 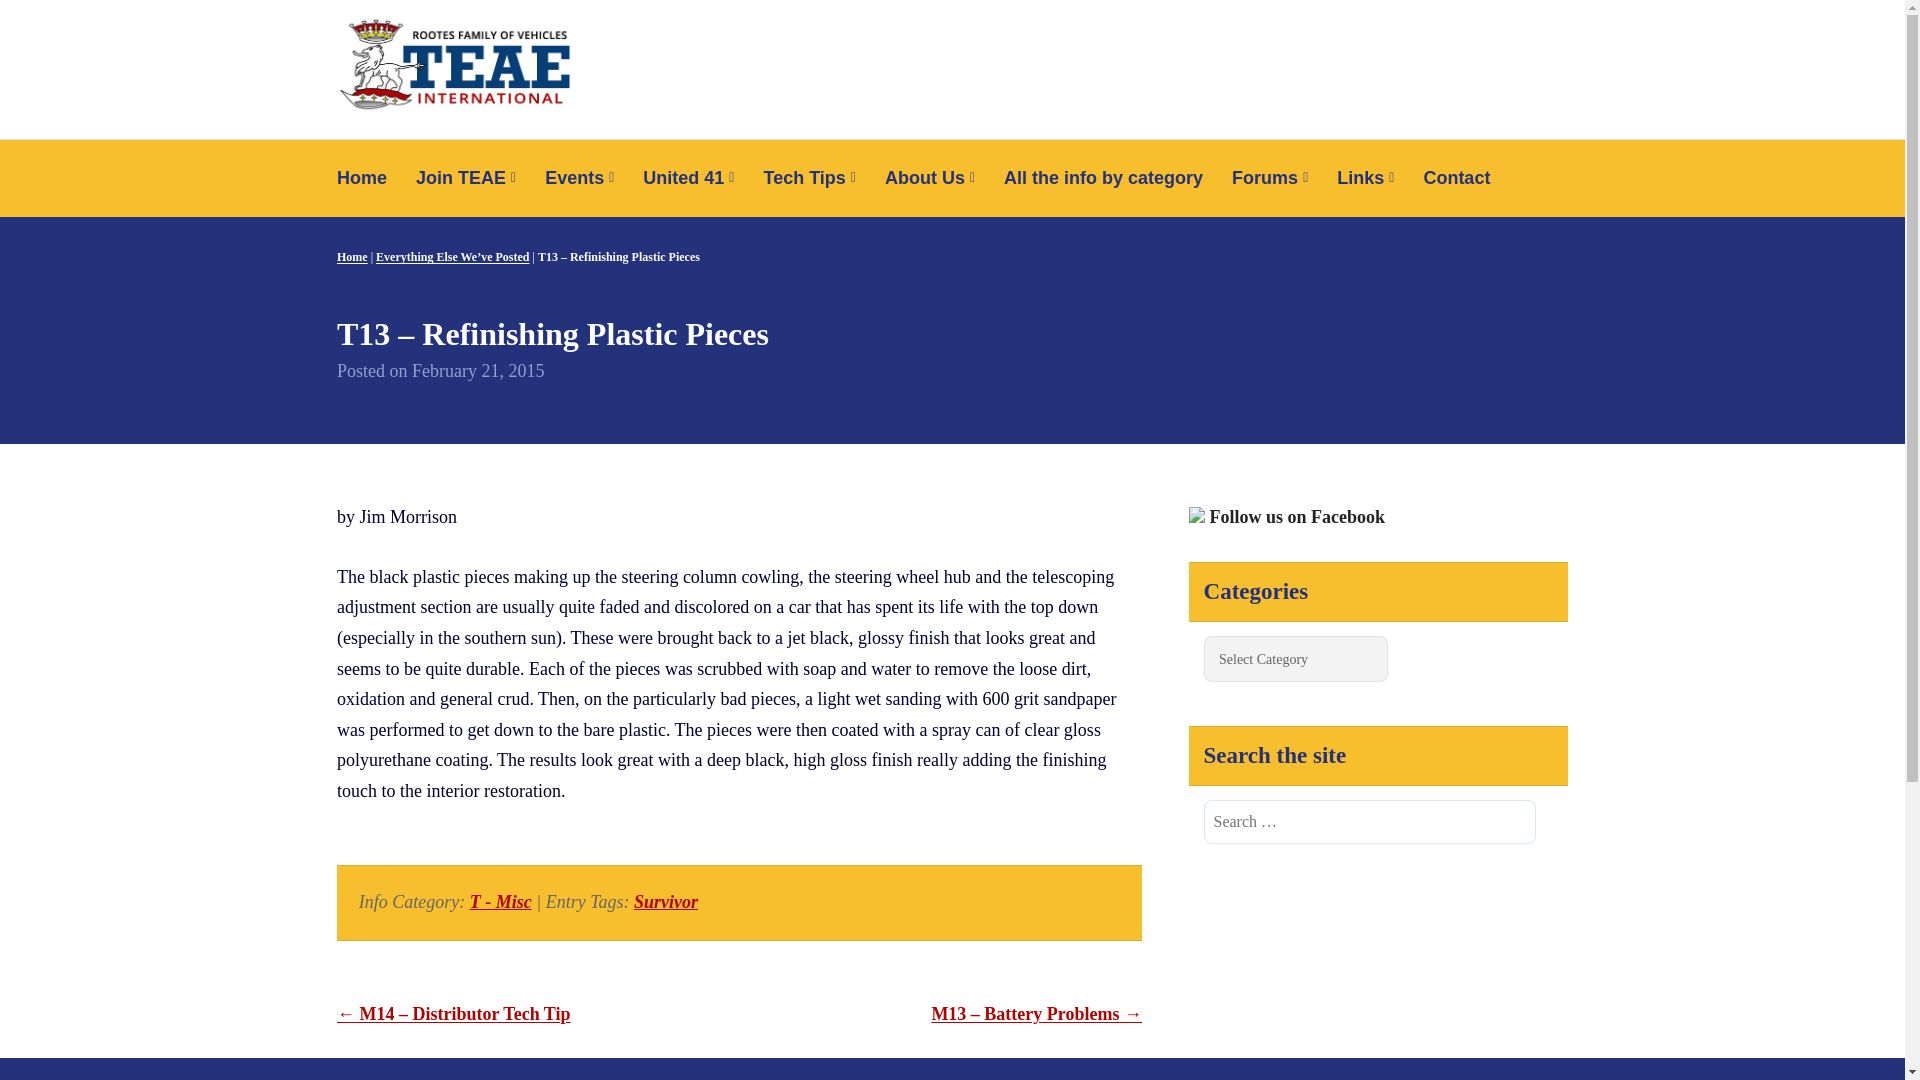 What do you see at coordinates (688, 178) in the screenshot?
I see `United 41` at bounding box center [688, 178].